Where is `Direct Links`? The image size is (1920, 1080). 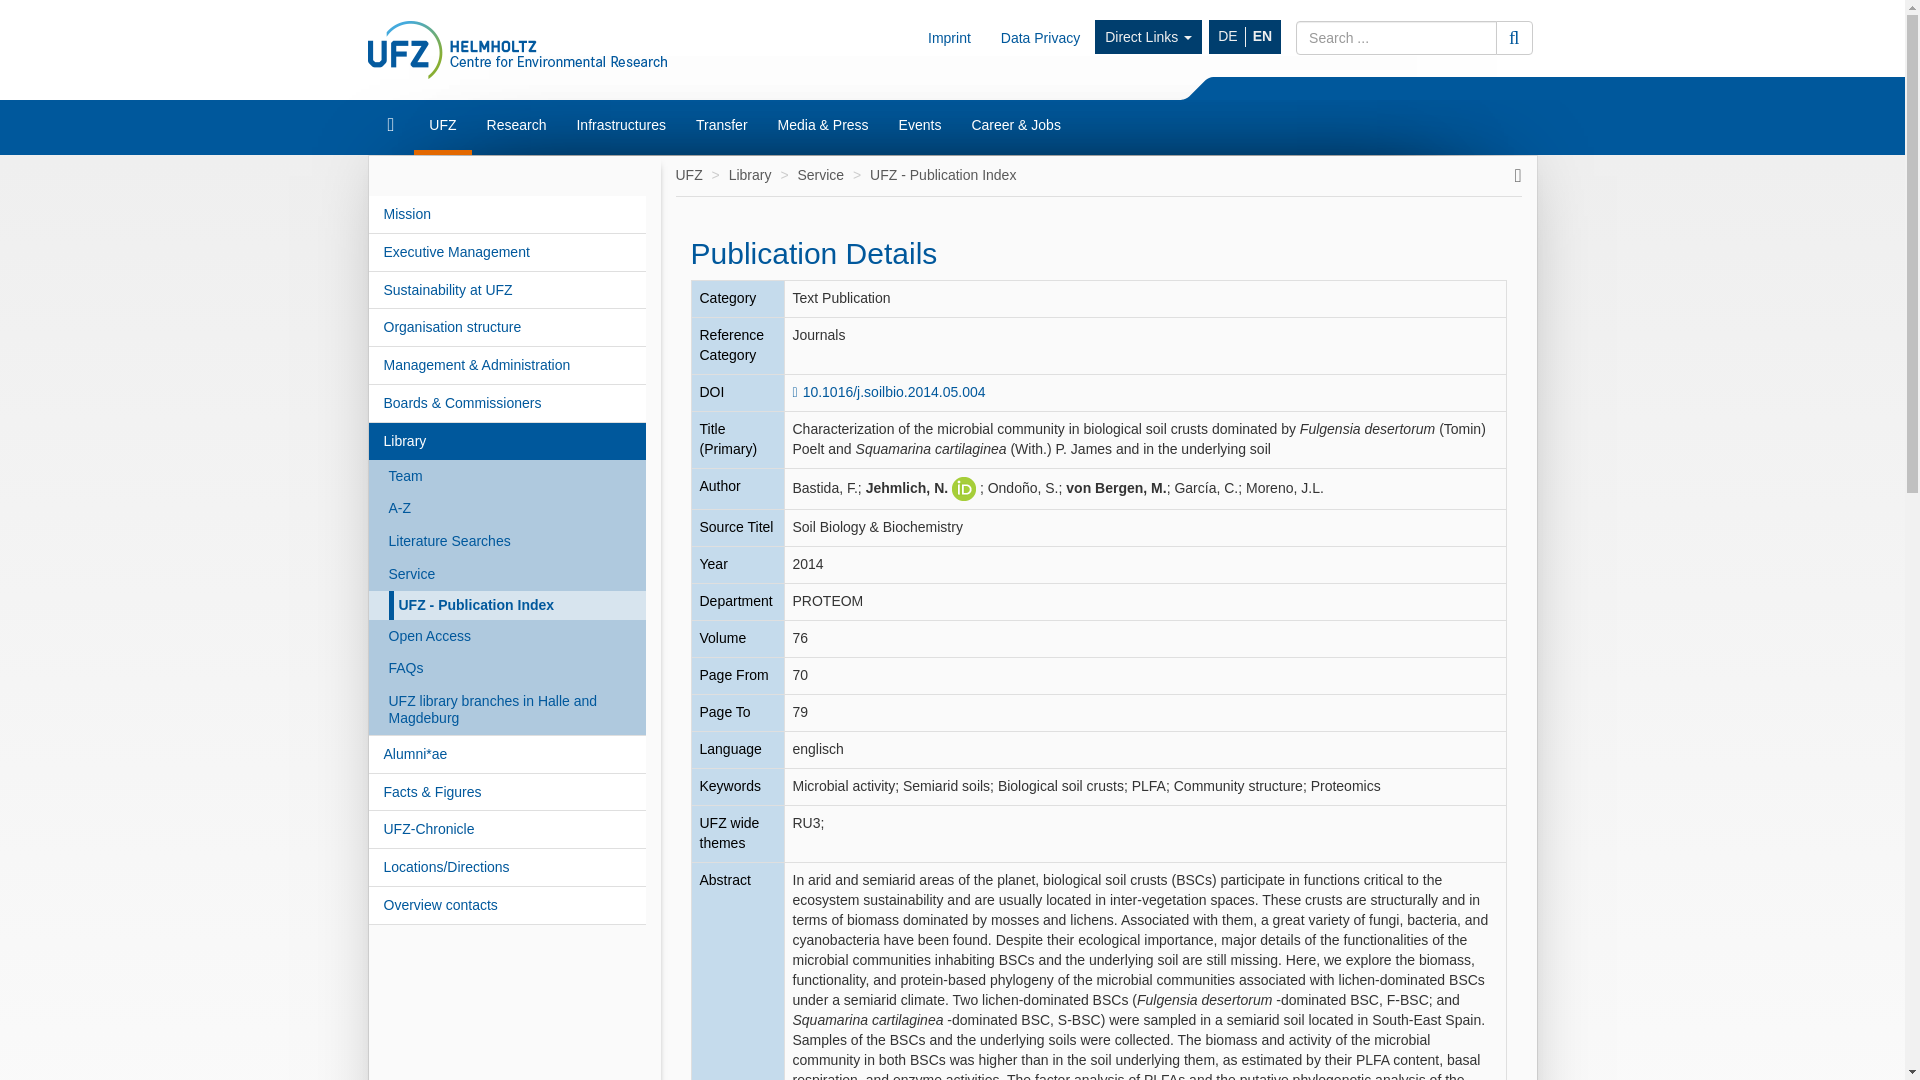 Direct Links is located at coordinates (1148, 37).